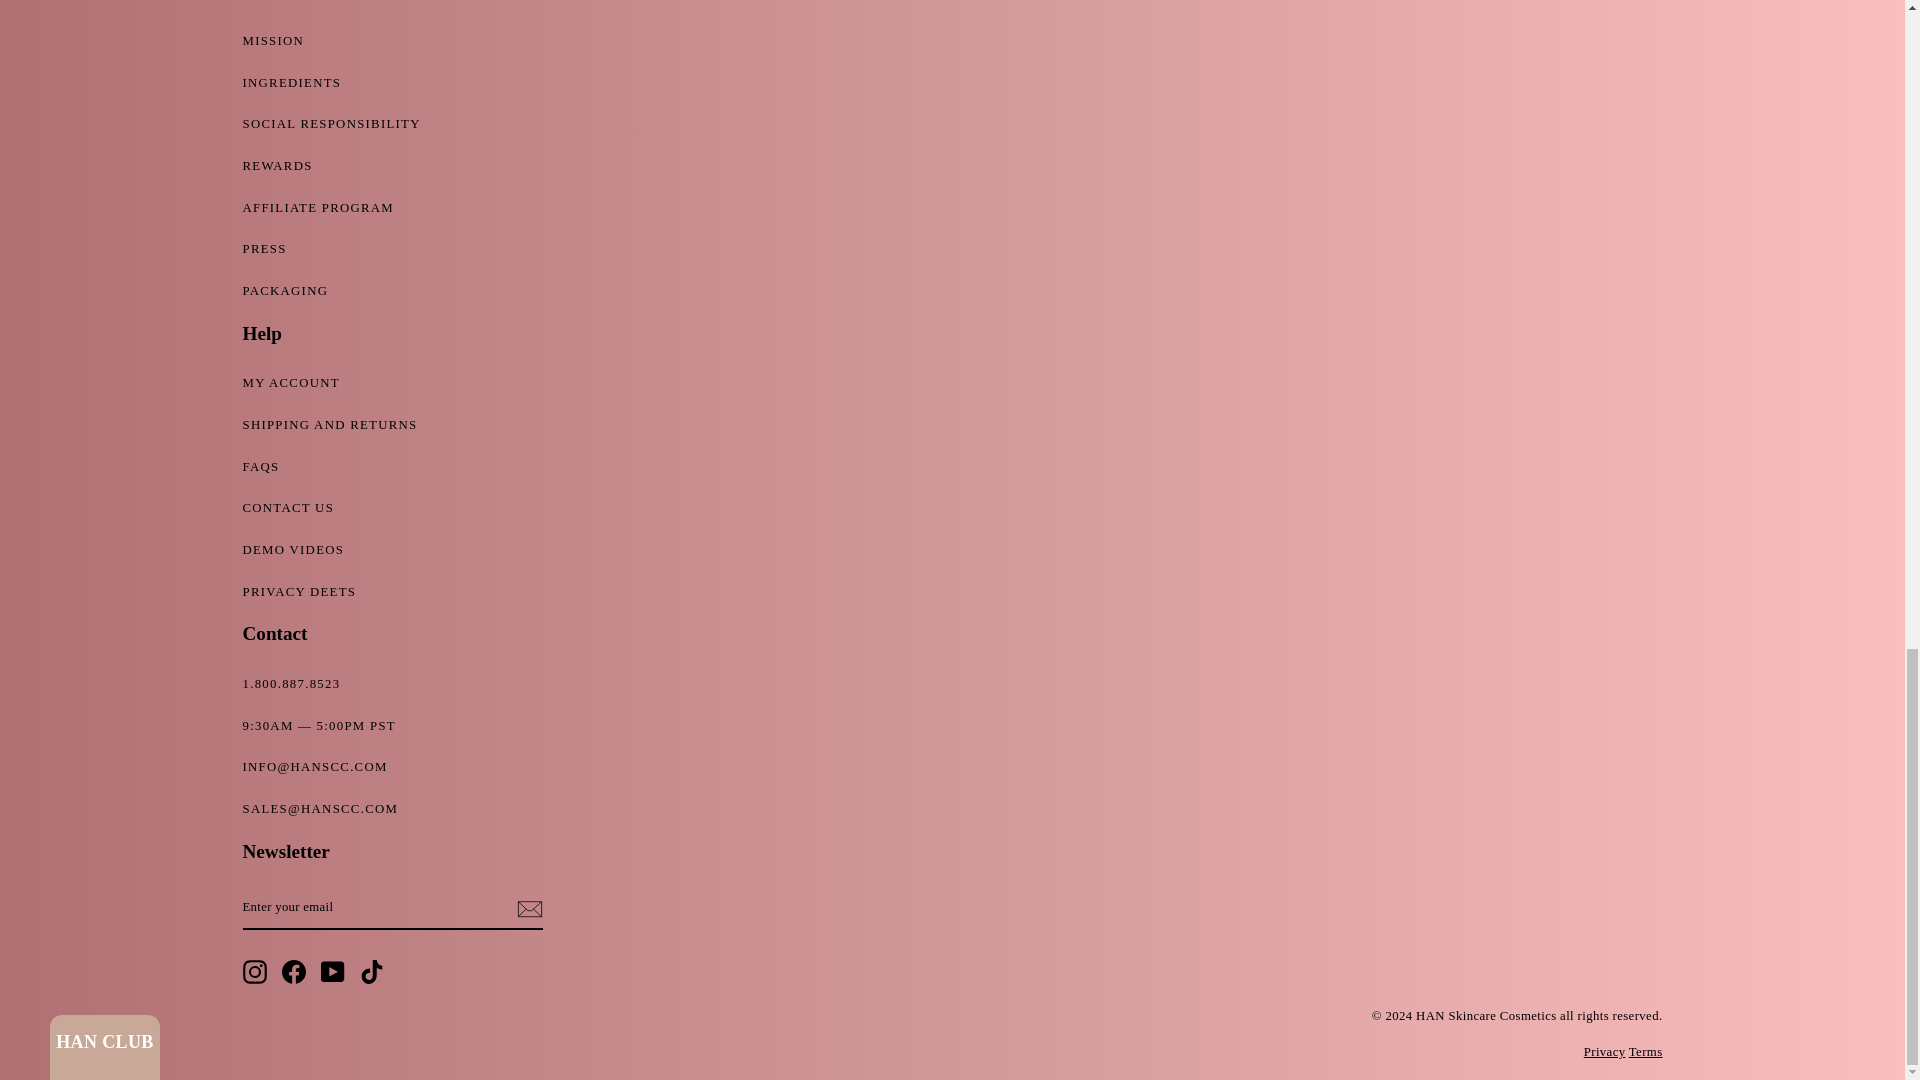 The image size is (1920, 1080). Describe the element at coordinates (294, 972) in the screenshot. I see `HAN Skincare Cosmetics on Facebook` at that location.